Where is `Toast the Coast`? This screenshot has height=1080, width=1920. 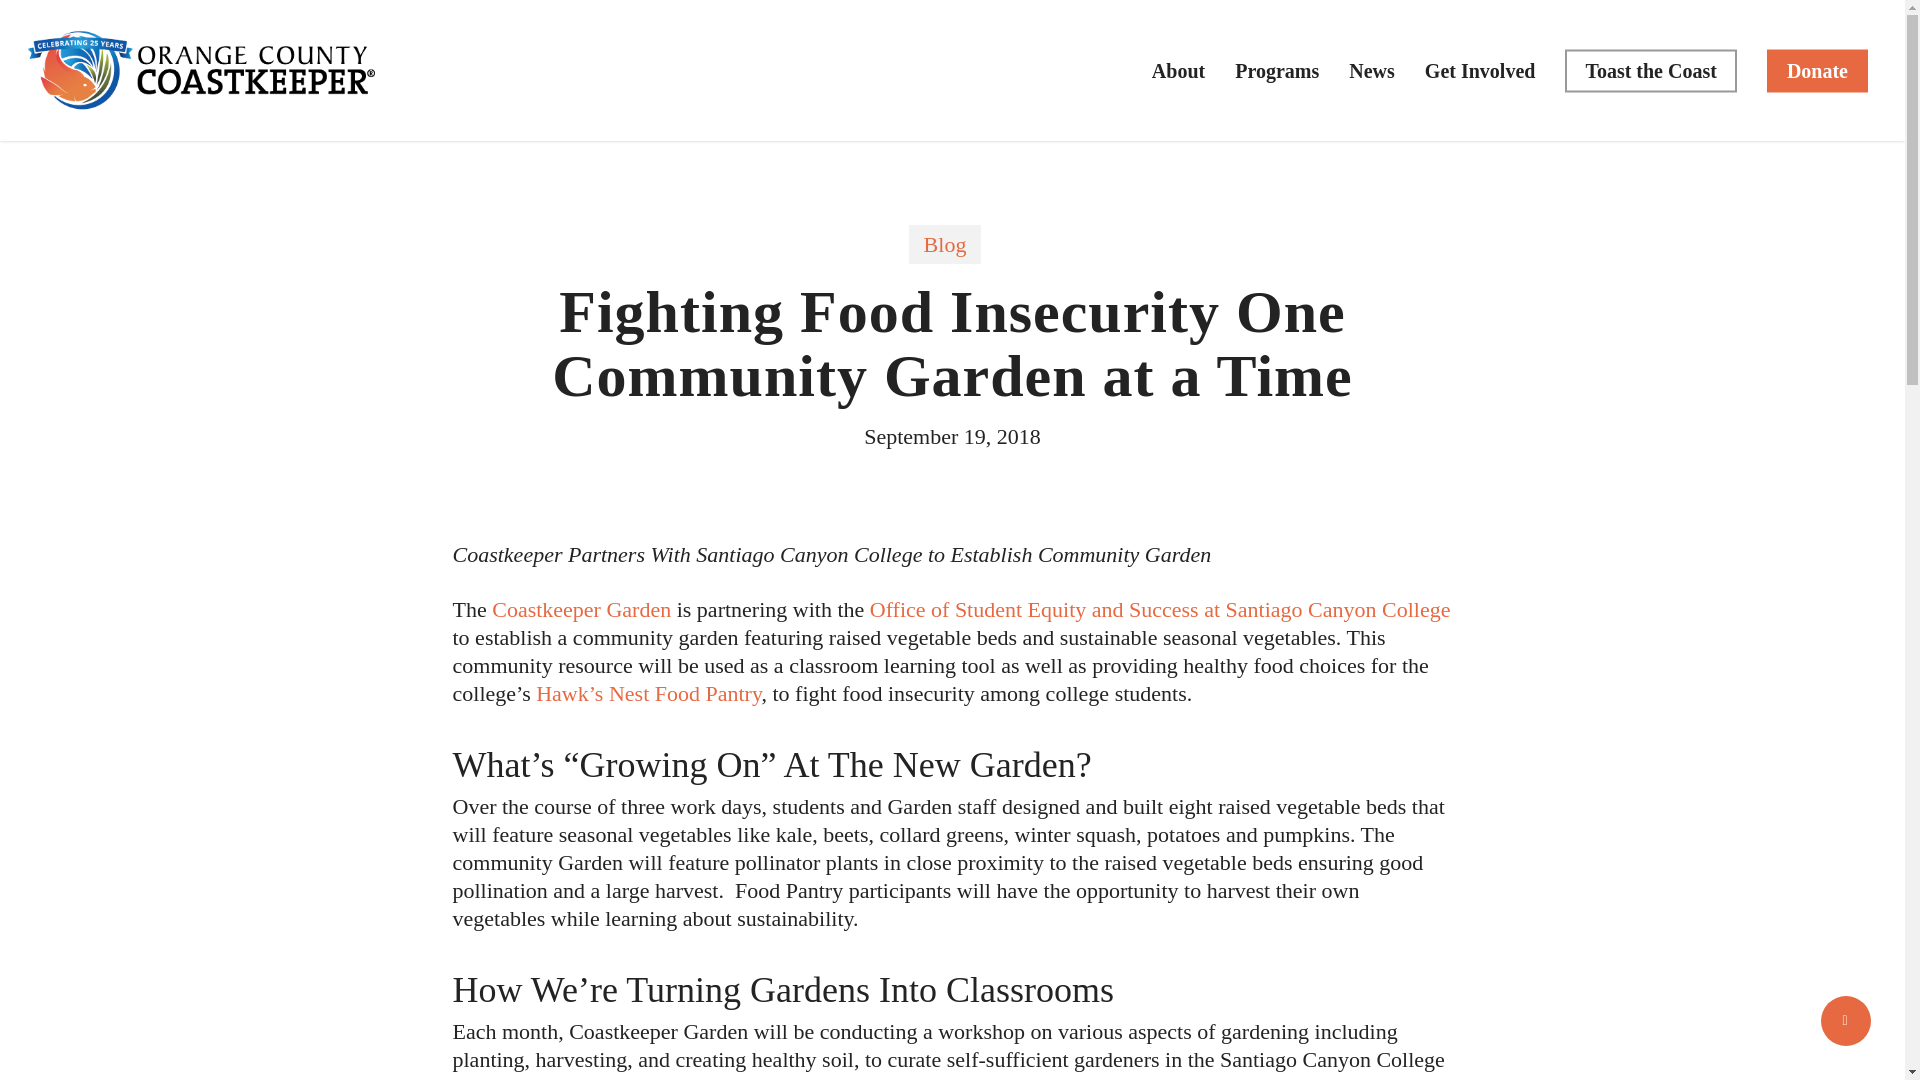
Toast the Coast is located at coordinates (1650, 70).